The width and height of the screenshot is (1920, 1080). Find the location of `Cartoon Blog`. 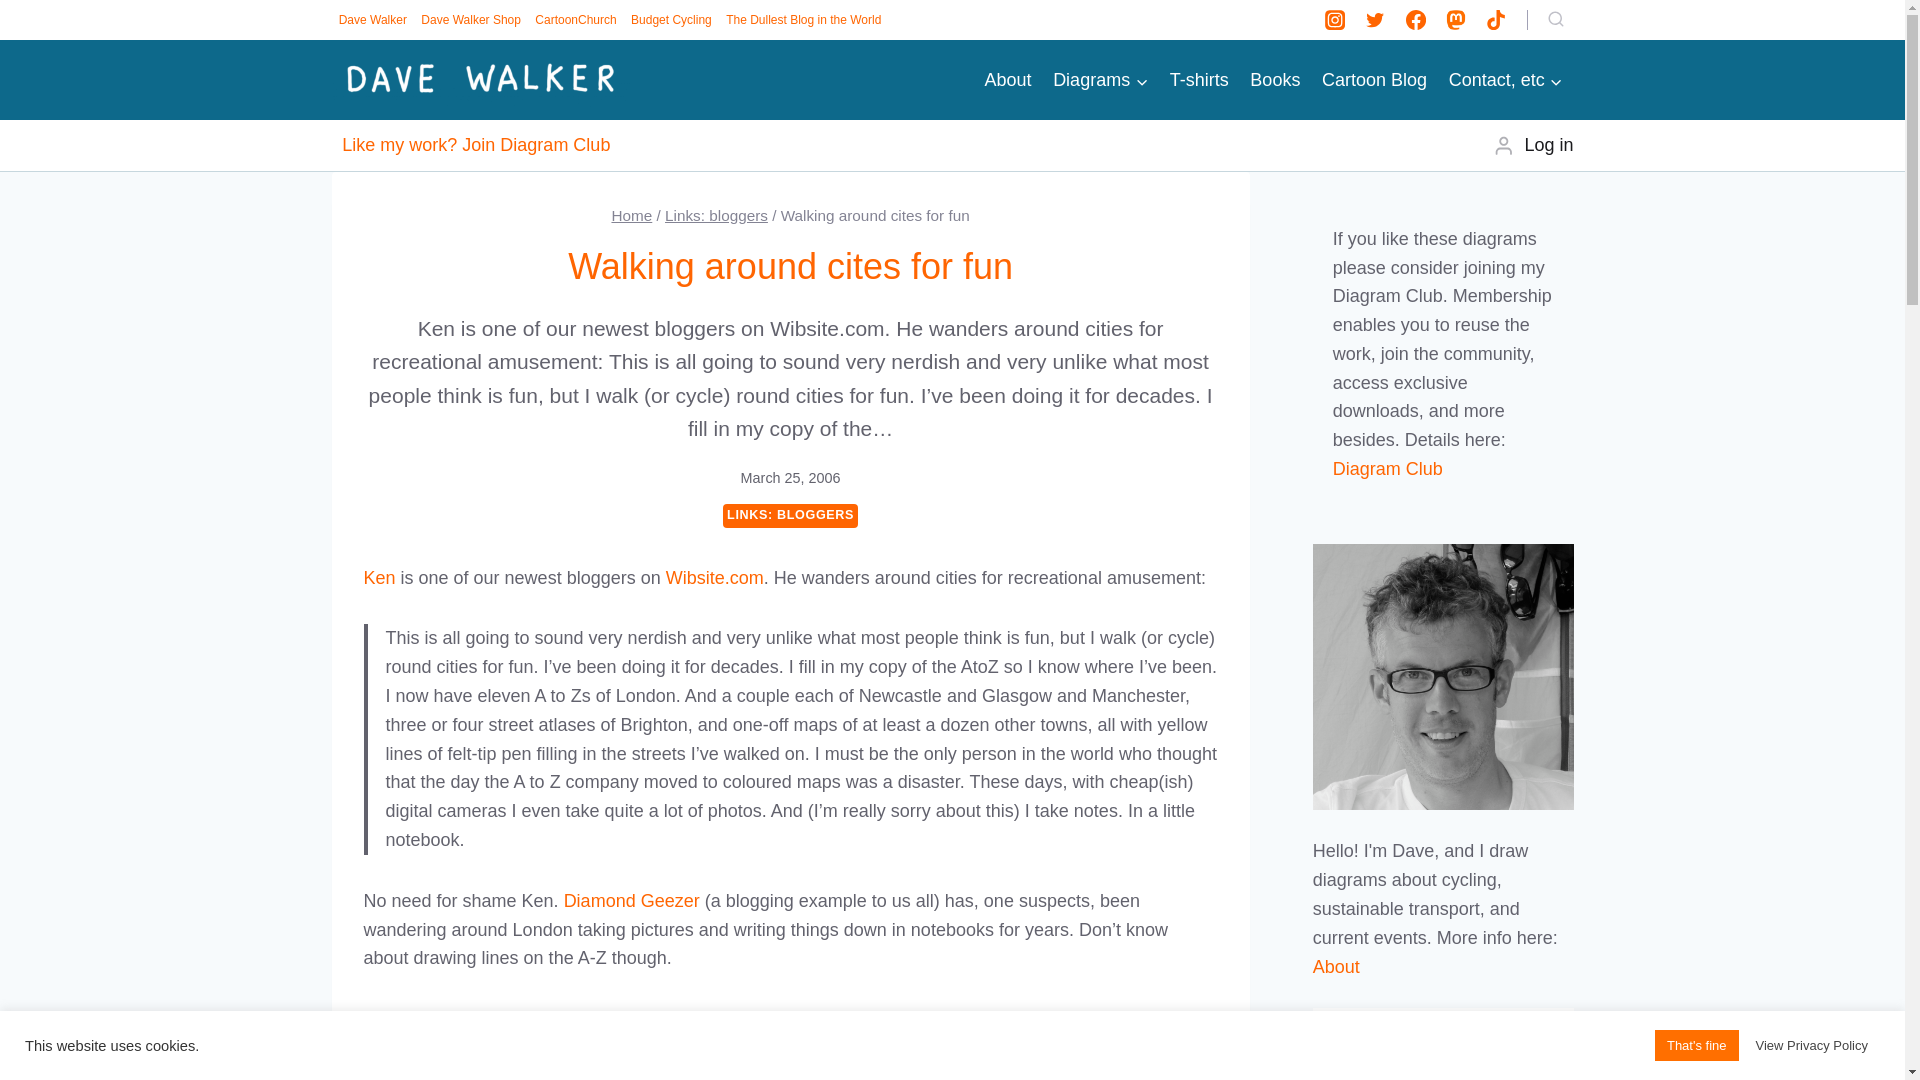

Cartoon Blog is located at coordinates (1374, 80).